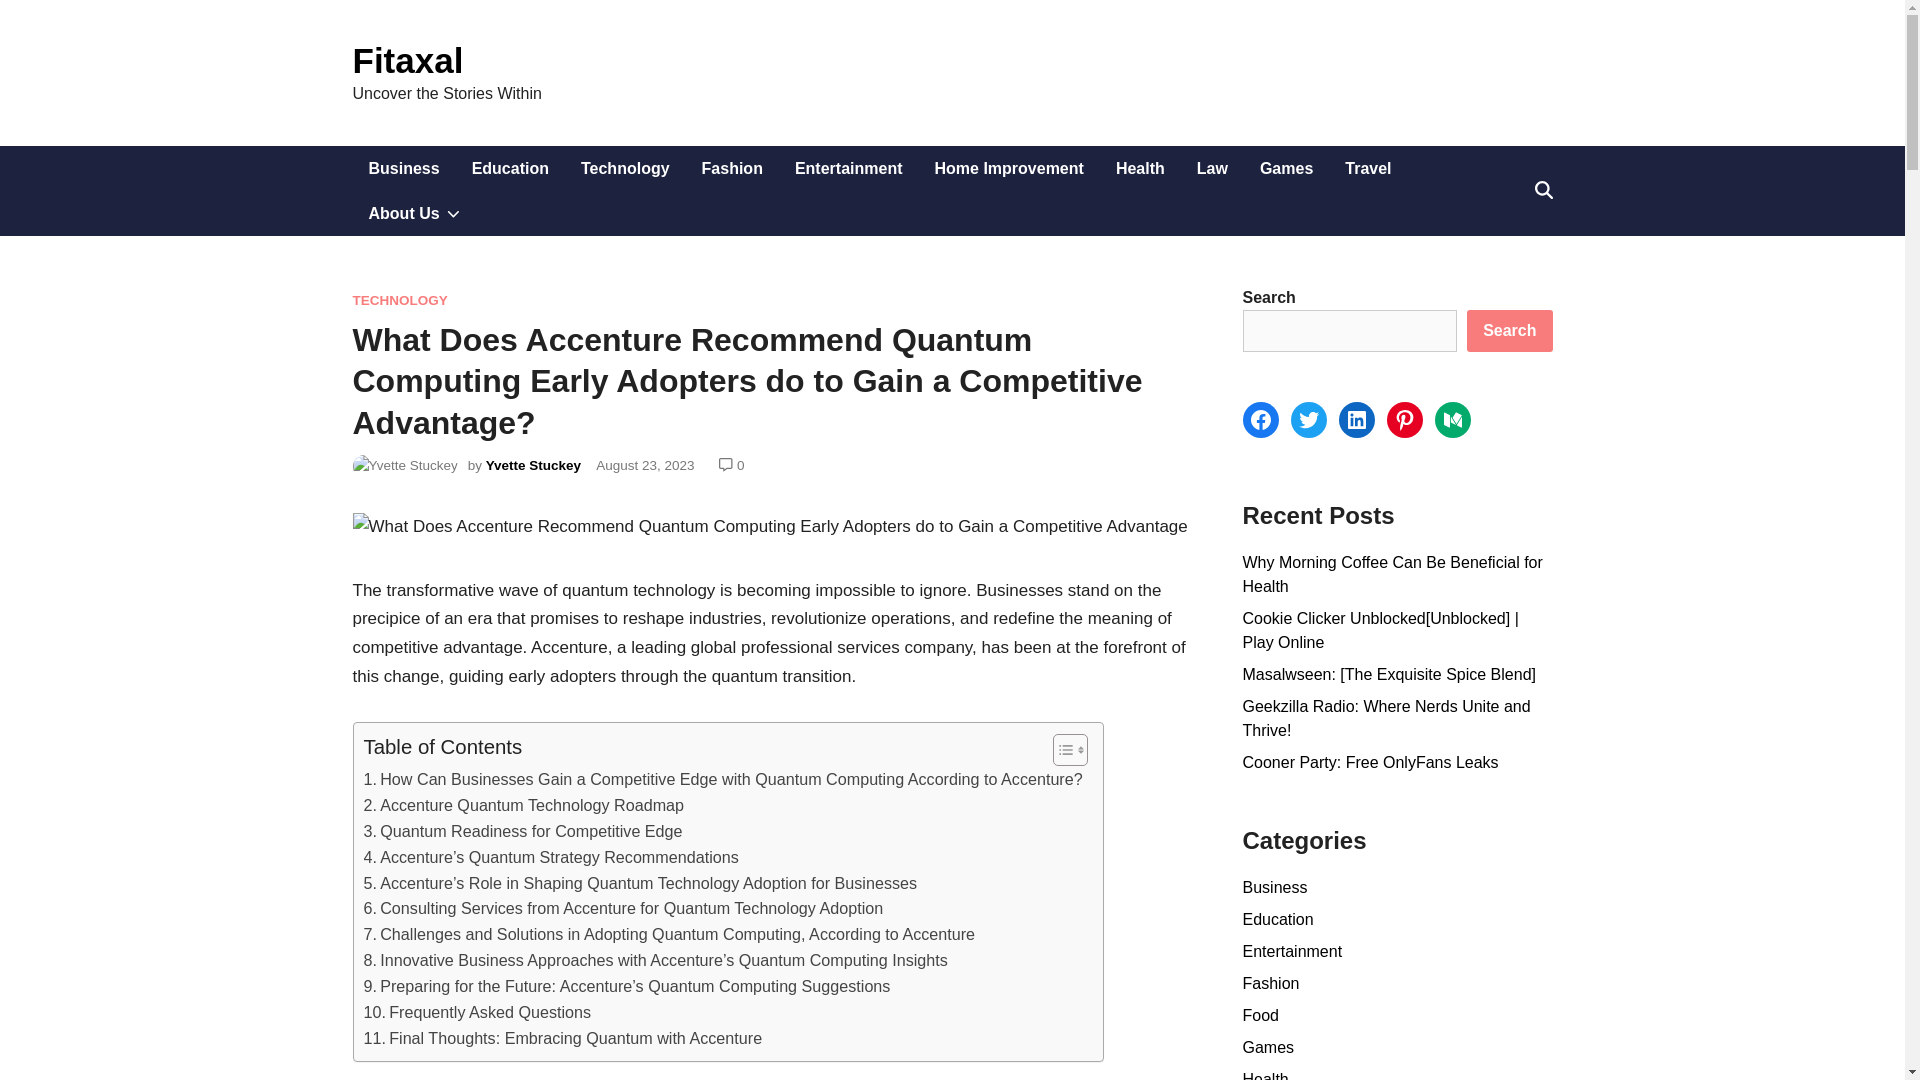 The image size is (1920, 1080). What do you see at coordinates (563, 1038) in the screenshot?
I see `Final Thoughts: Embracing Quantum with Accenture` at bounding box center [563, 1038].